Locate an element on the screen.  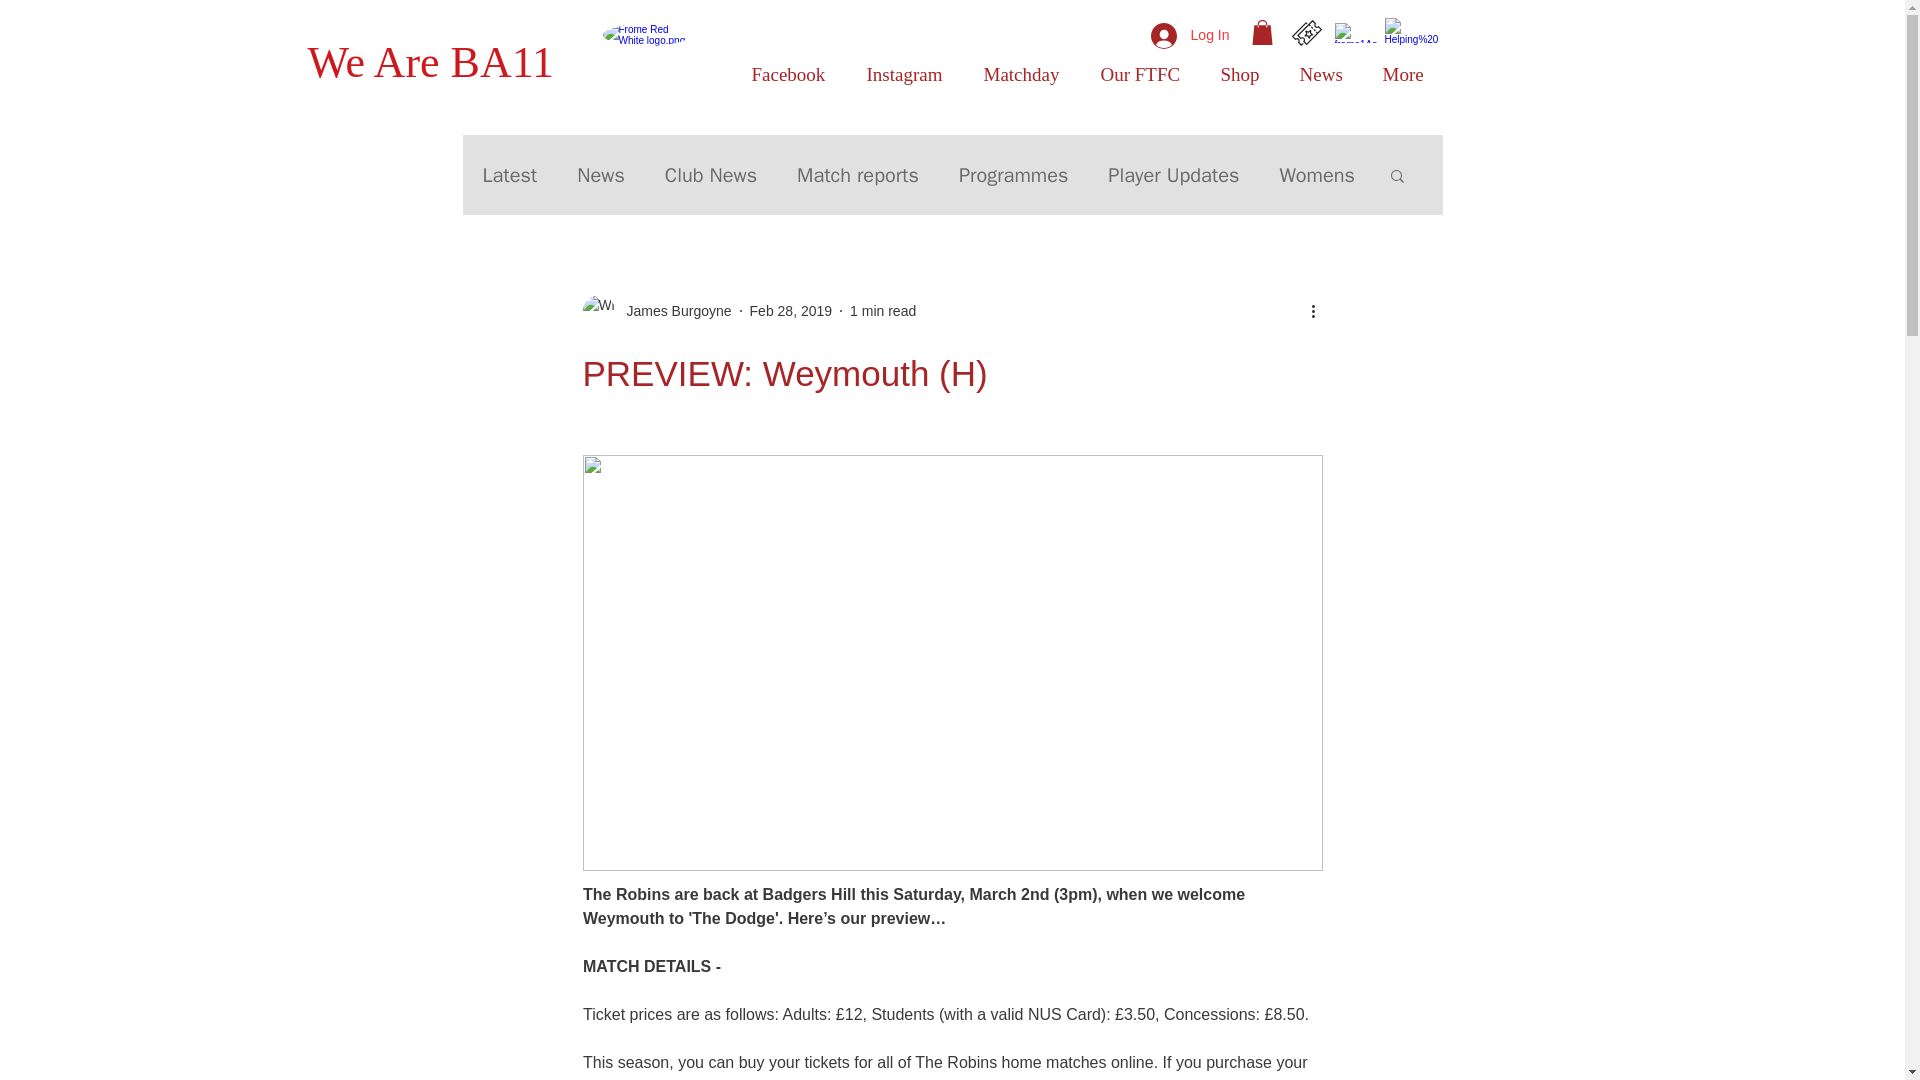
Feb 28, 2019 is located at coordinates (792, 310).